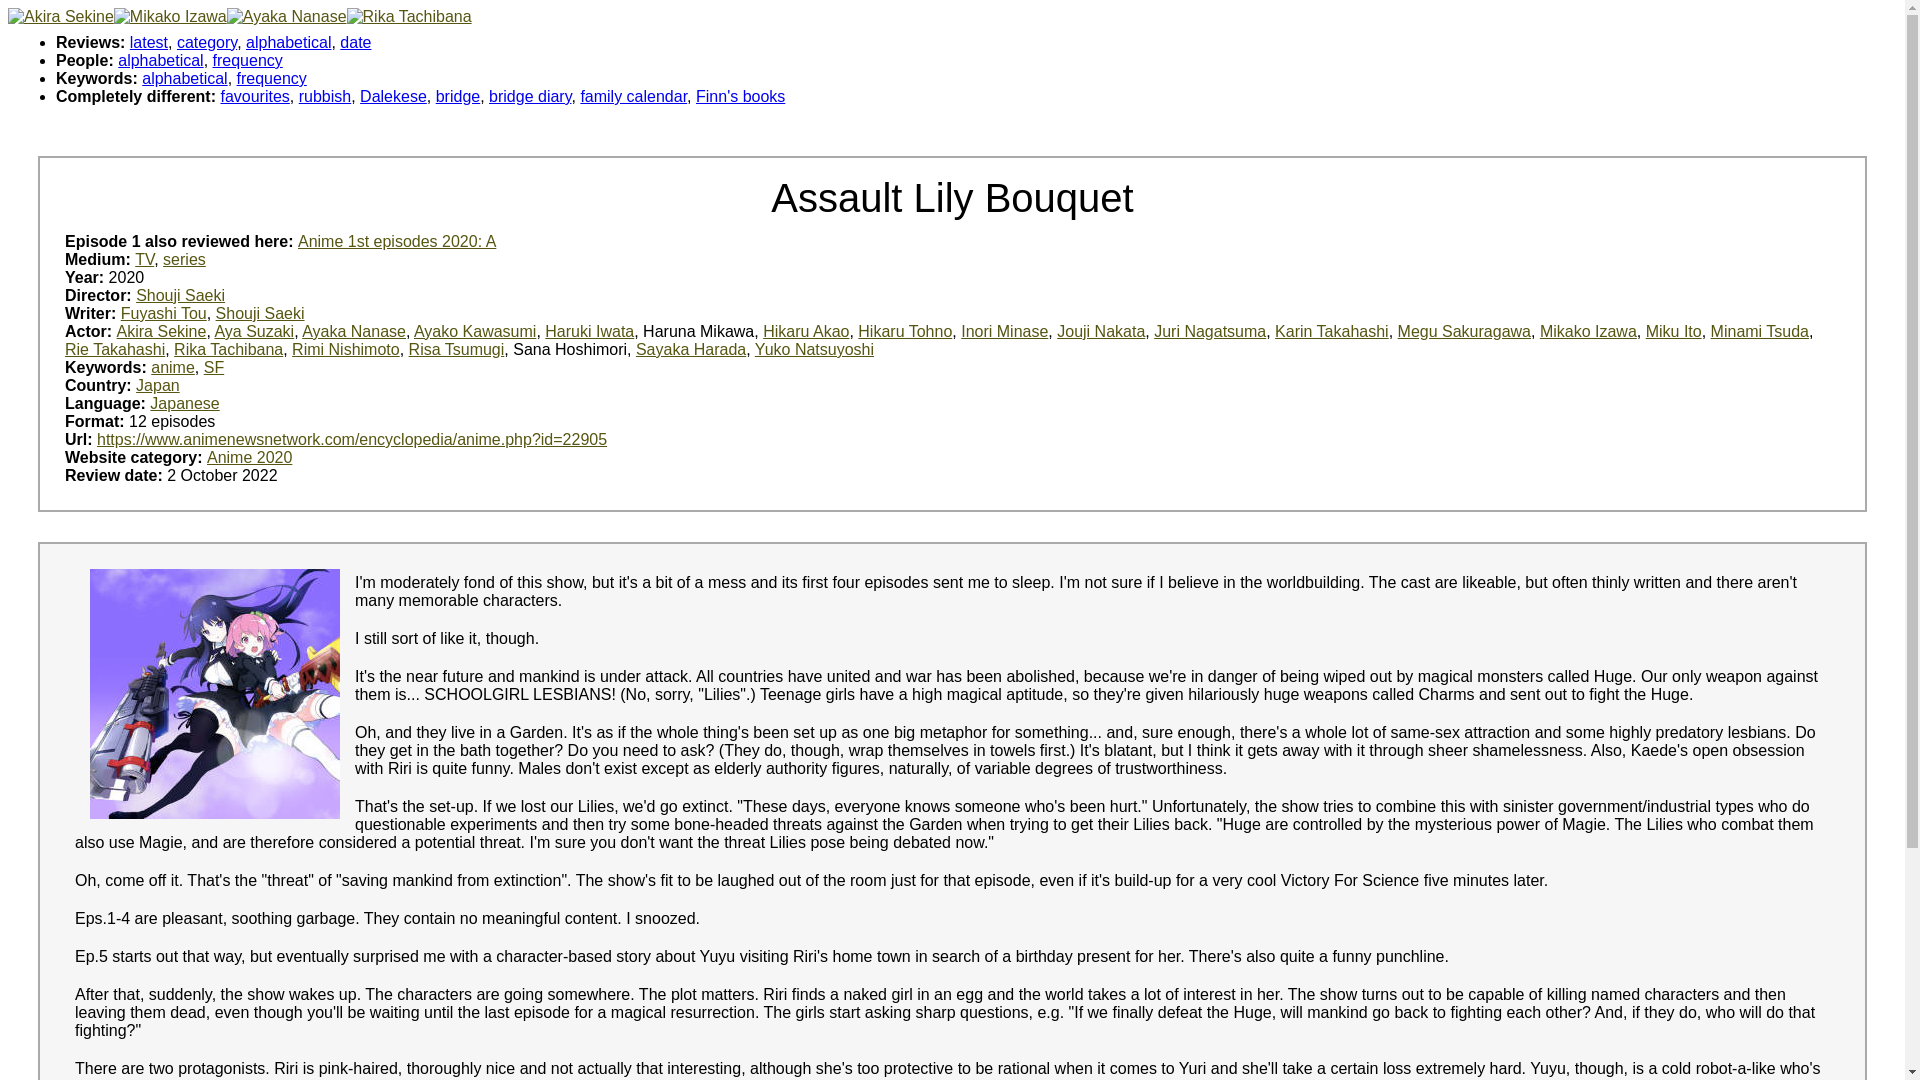 Image resolution: width=1920 pixels, height=1080 pixels. What do you see at coordinates (353, 331) in the screenshot?
I see `Ayaka Nanase` at bounding box center [353, 331].